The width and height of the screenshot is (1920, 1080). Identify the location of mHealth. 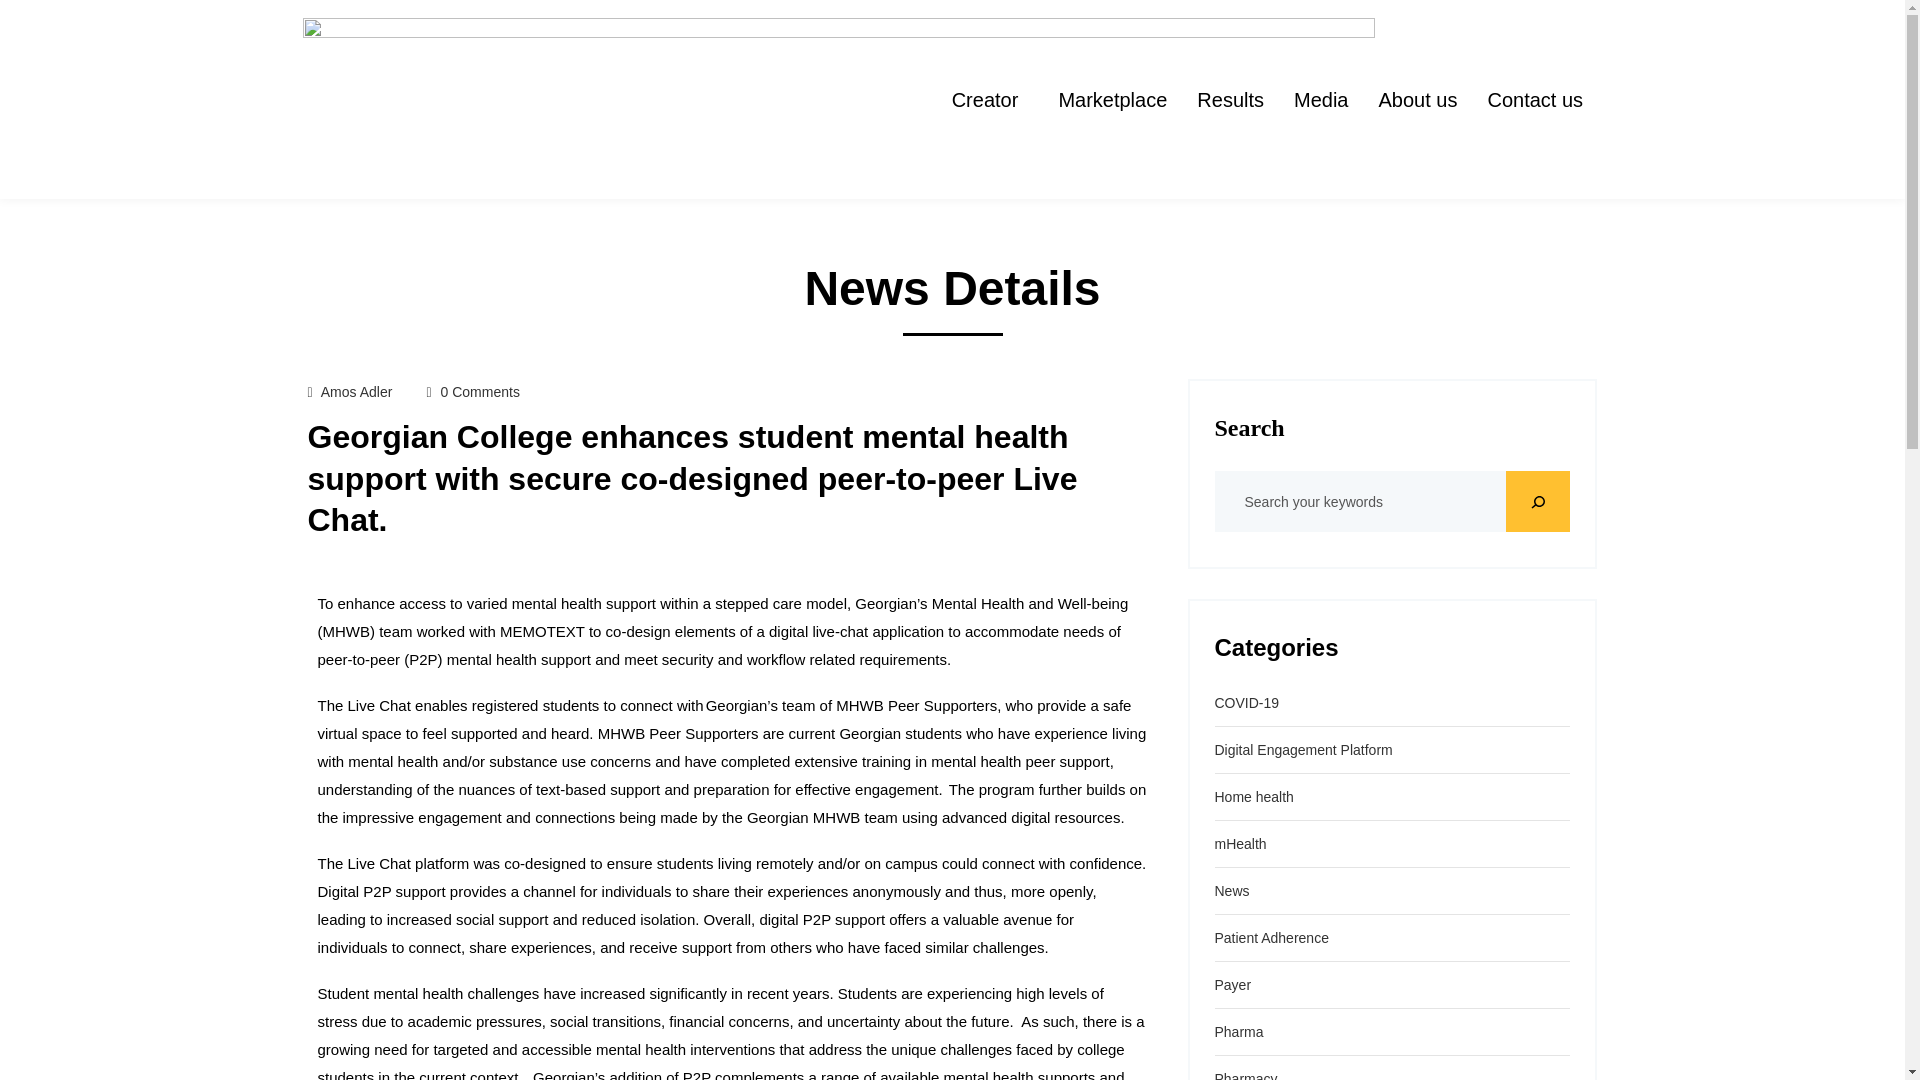
(1239, 844).